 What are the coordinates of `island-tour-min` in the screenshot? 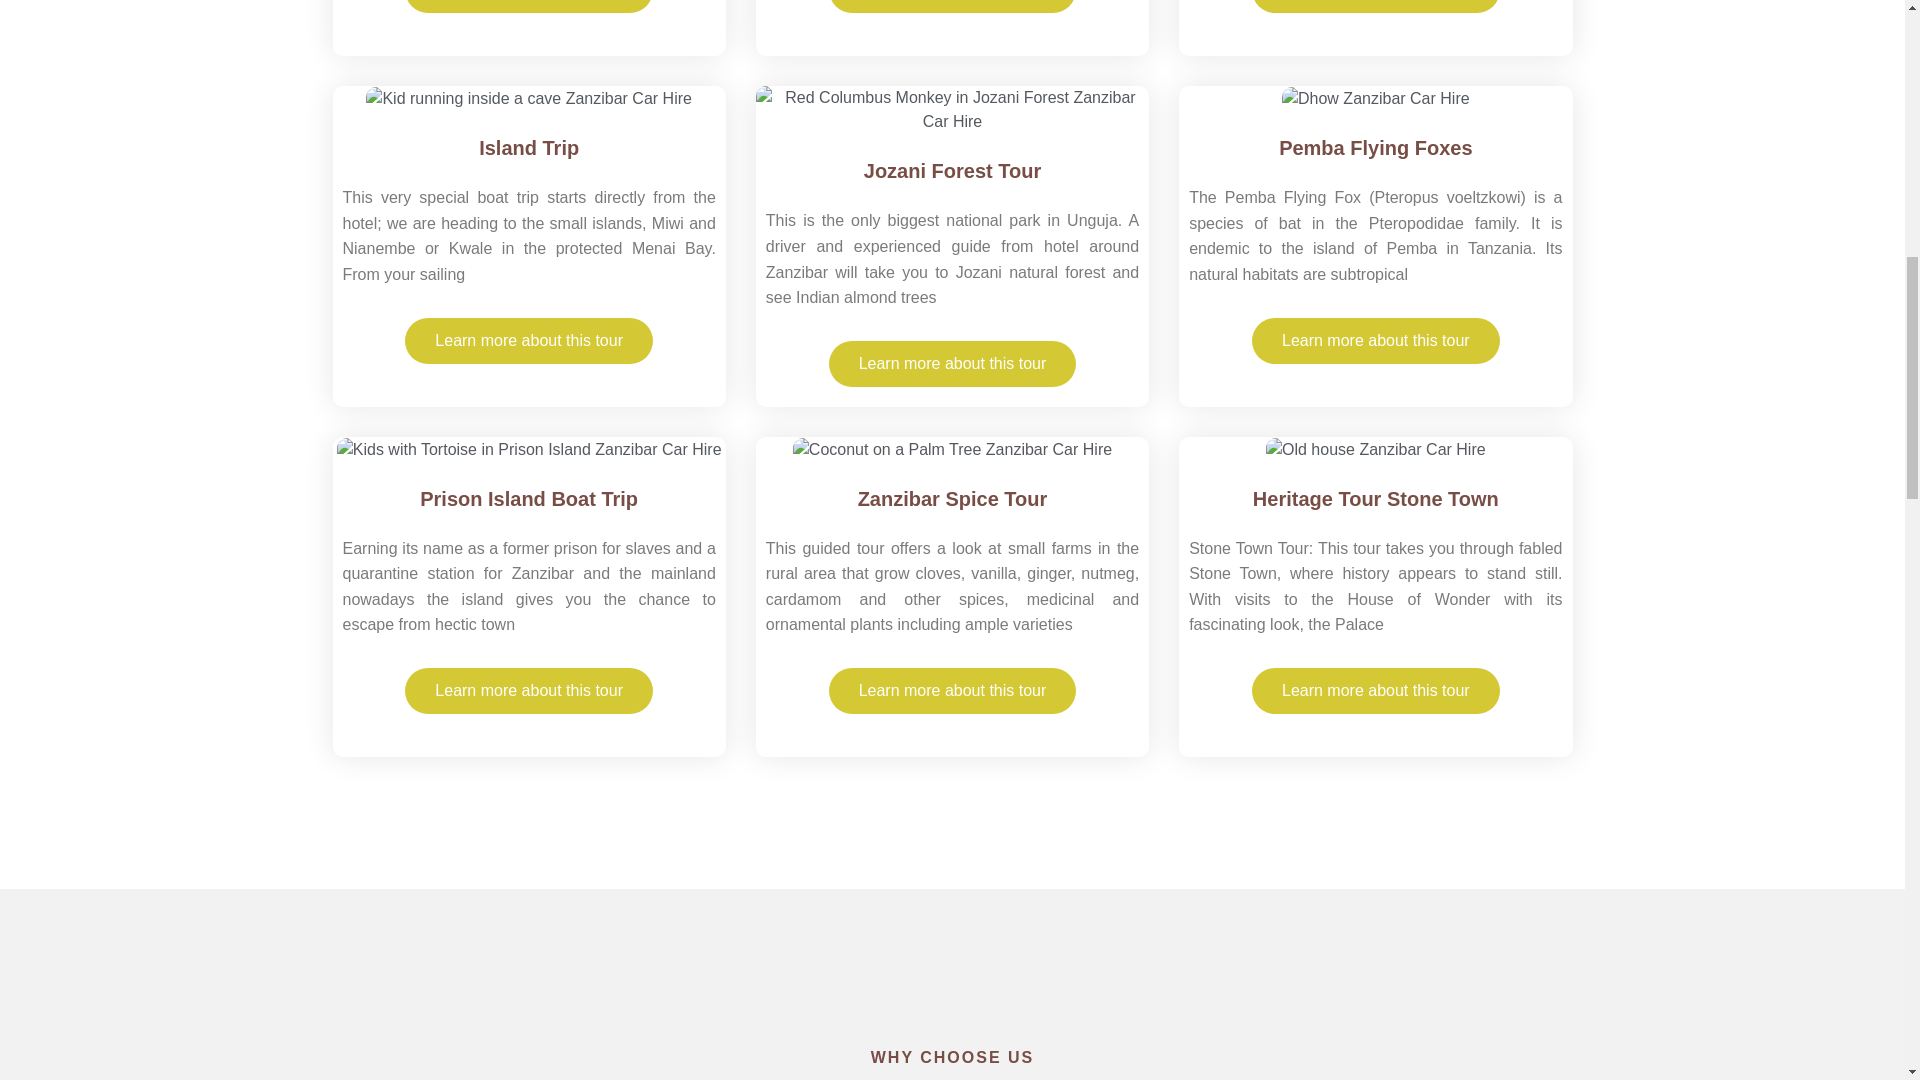 It's located at (528, 99).